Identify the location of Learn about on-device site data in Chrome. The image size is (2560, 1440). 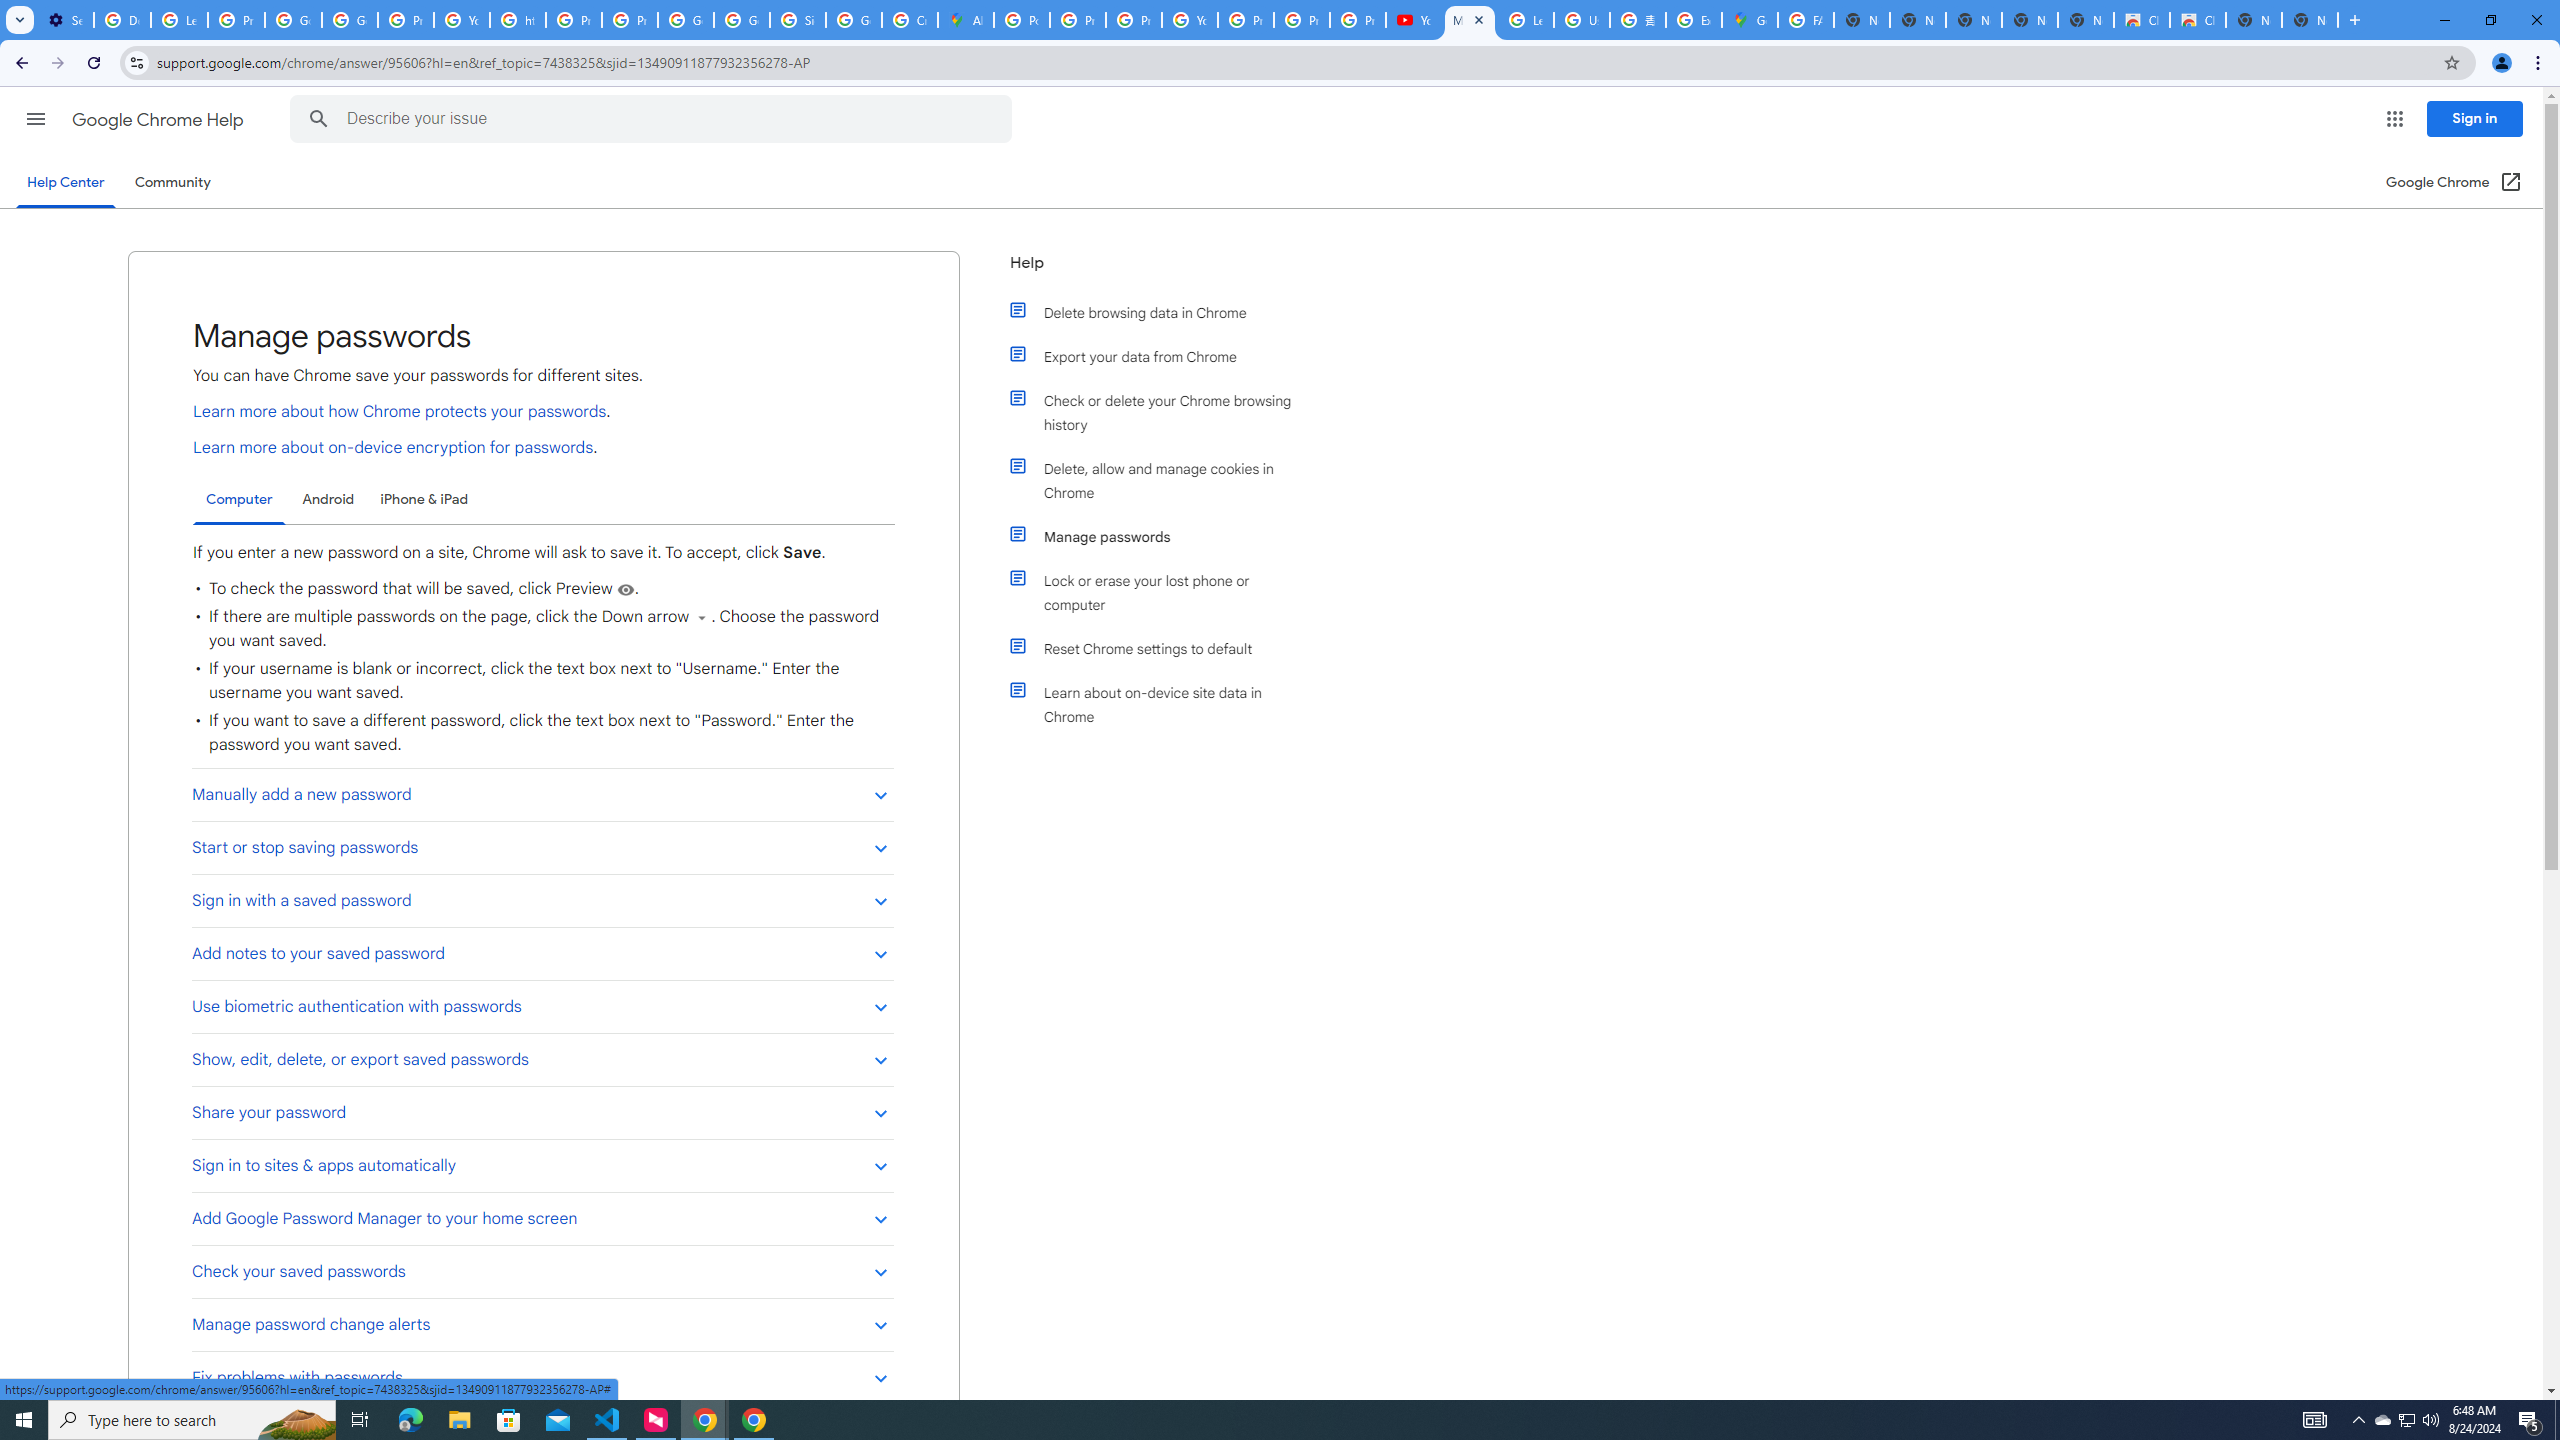
(1163, 704).